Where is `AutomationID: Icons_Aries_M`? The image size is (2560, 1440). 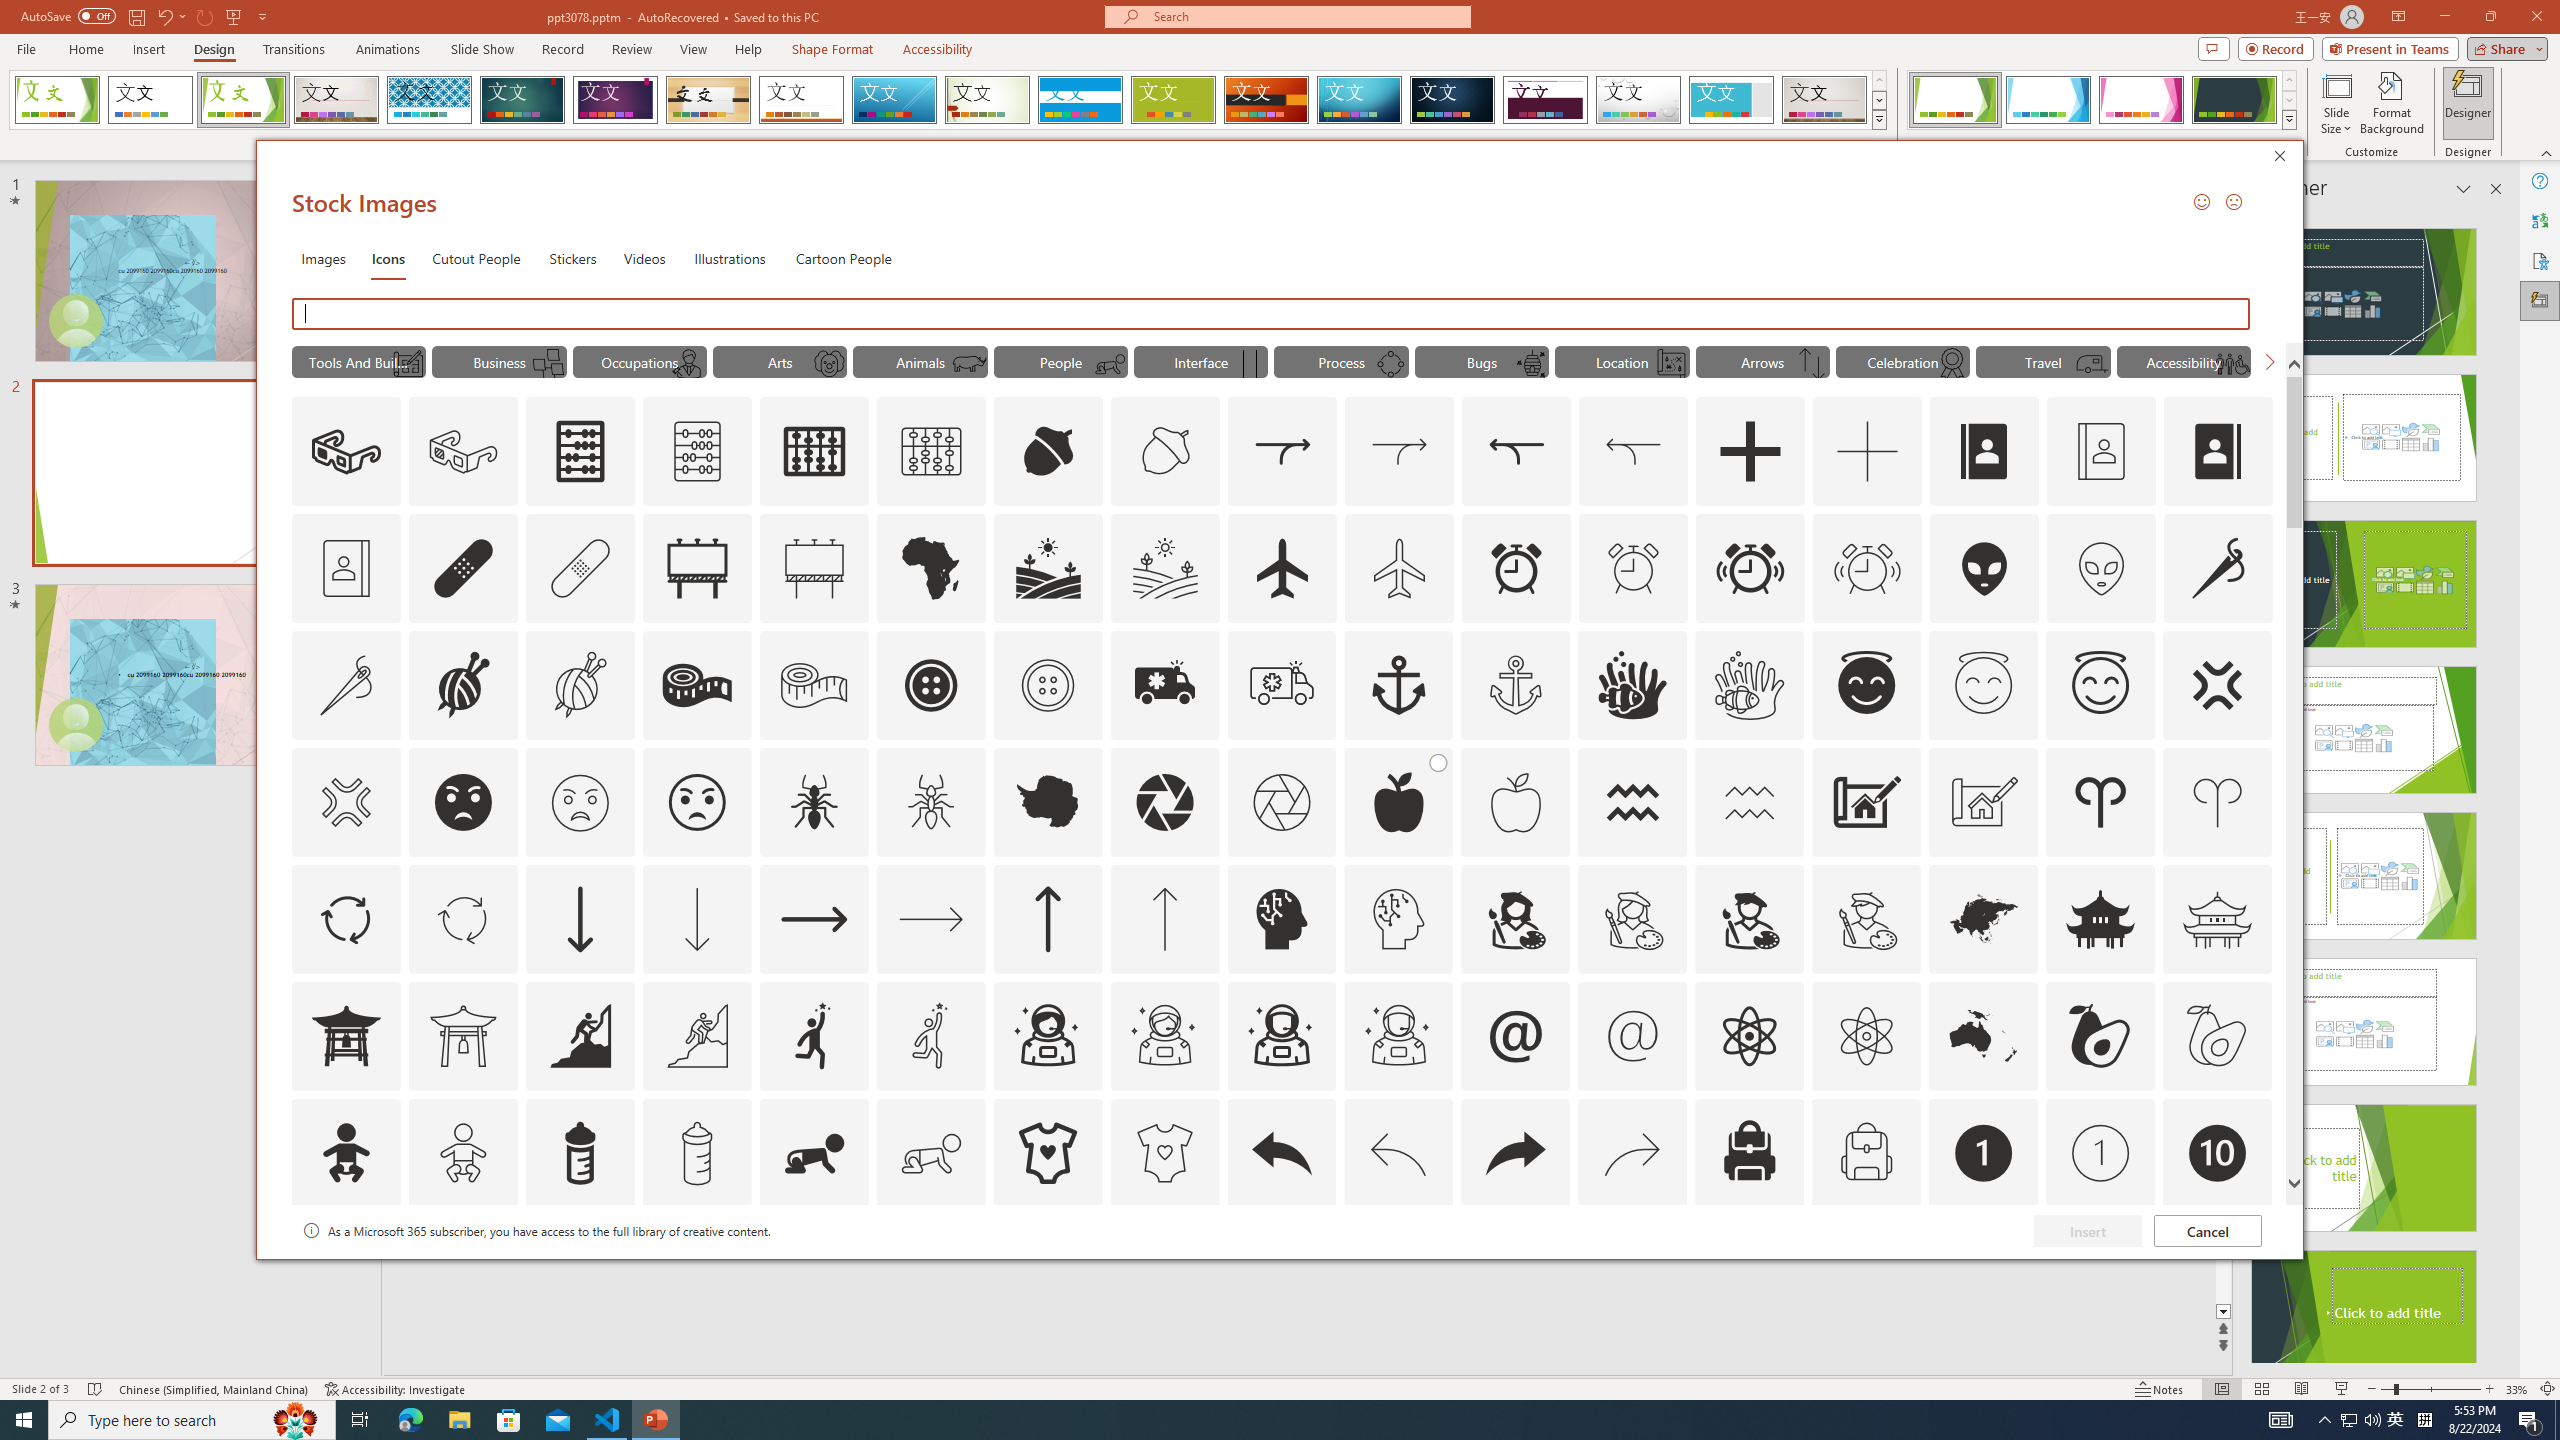 AutomationID: Icons_Aries_M is located at coordinates (2216, 802).